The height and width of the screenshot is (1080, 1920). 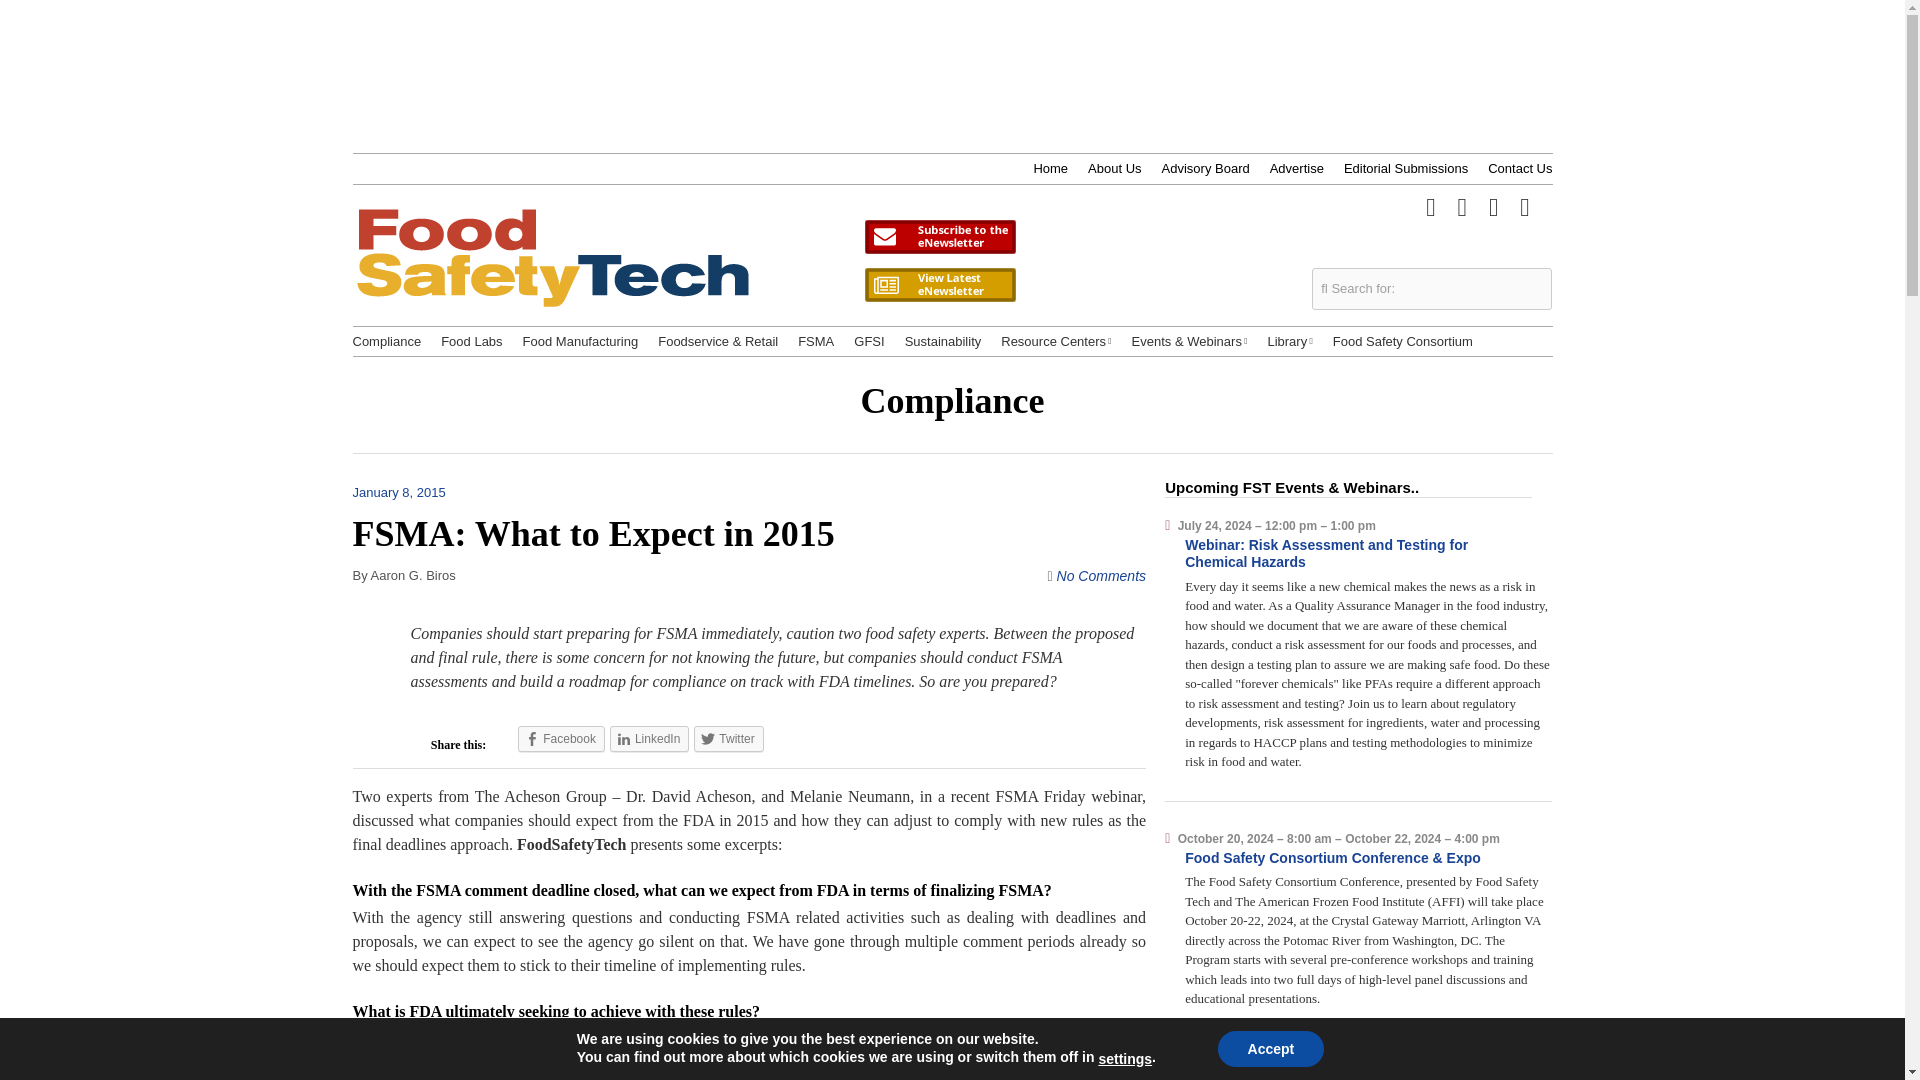 What do you see at coordinates (1494, 204) in the screenshot?
I see `Connect with me on LinkedIn` at bounding box center [1494, 204].